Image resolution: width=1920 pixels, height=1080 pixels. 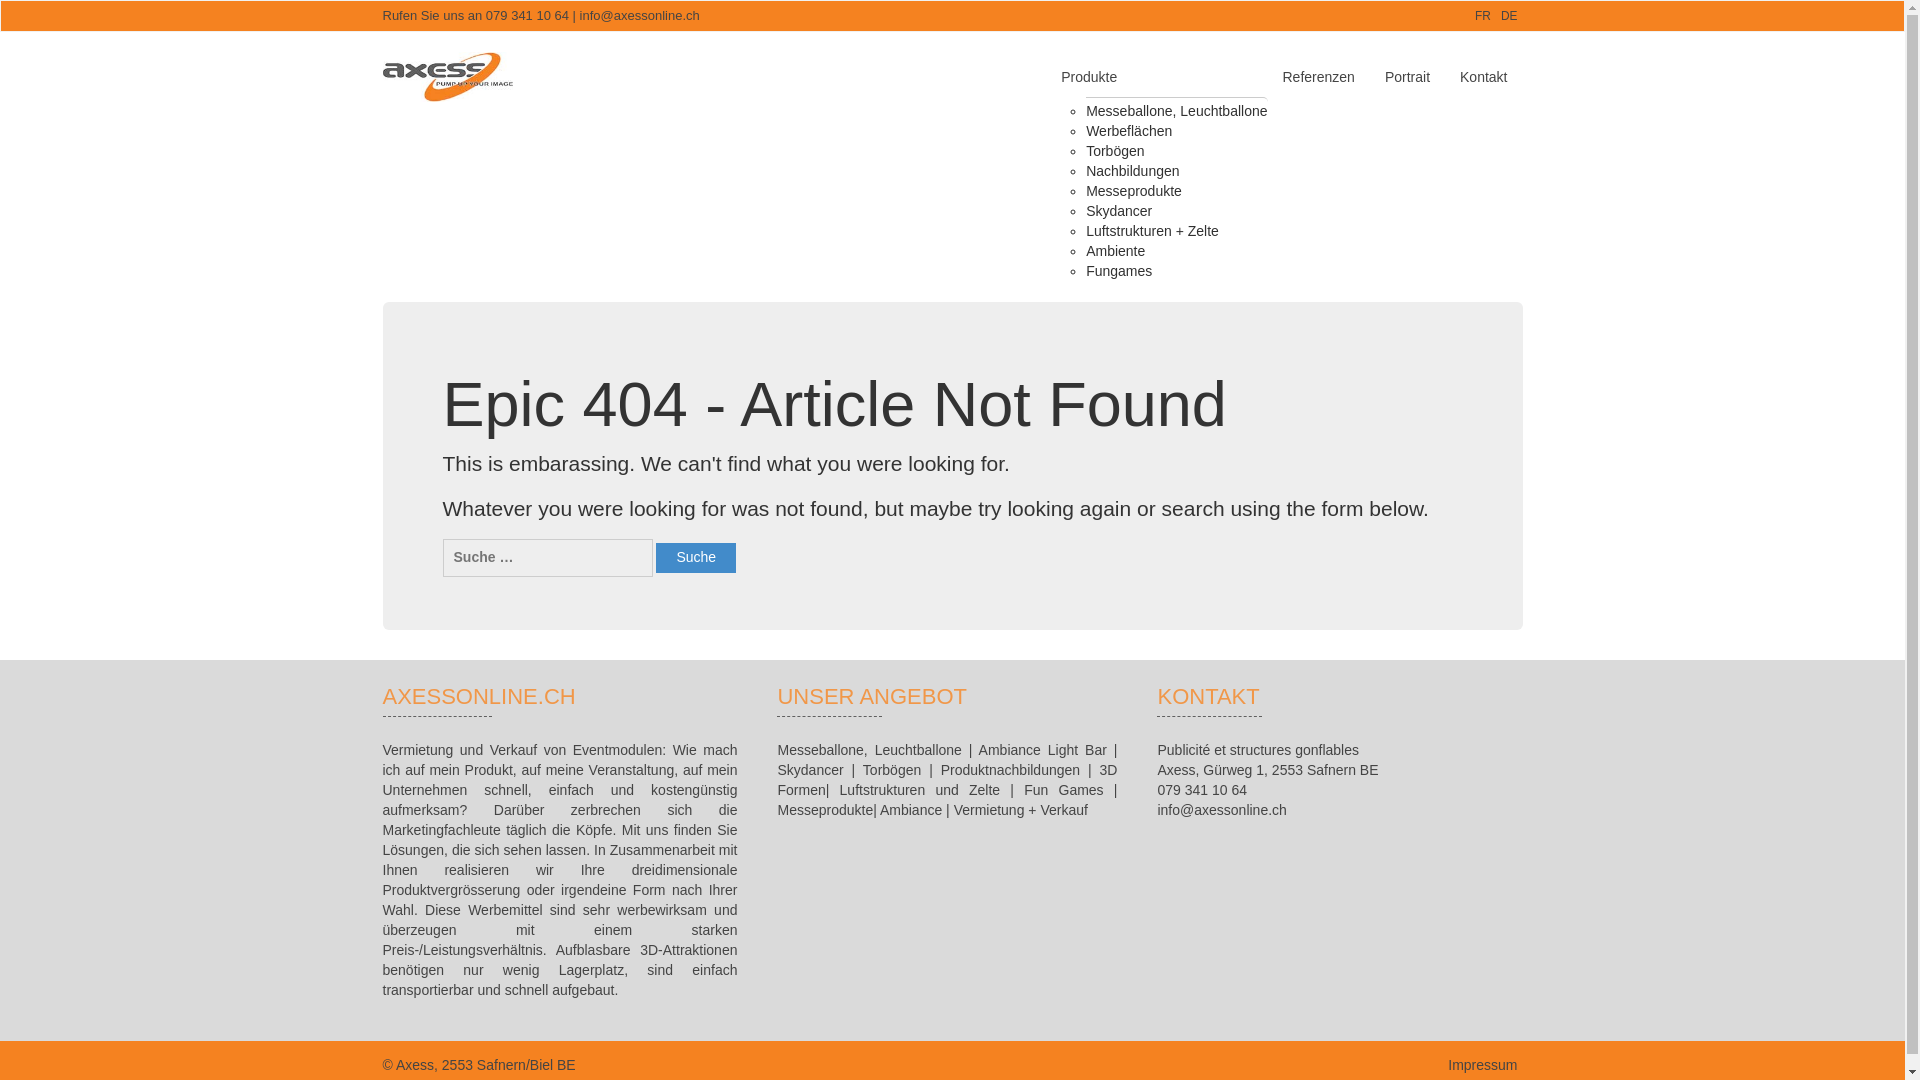 I want to click on Suche, so click(x=696, y=558).